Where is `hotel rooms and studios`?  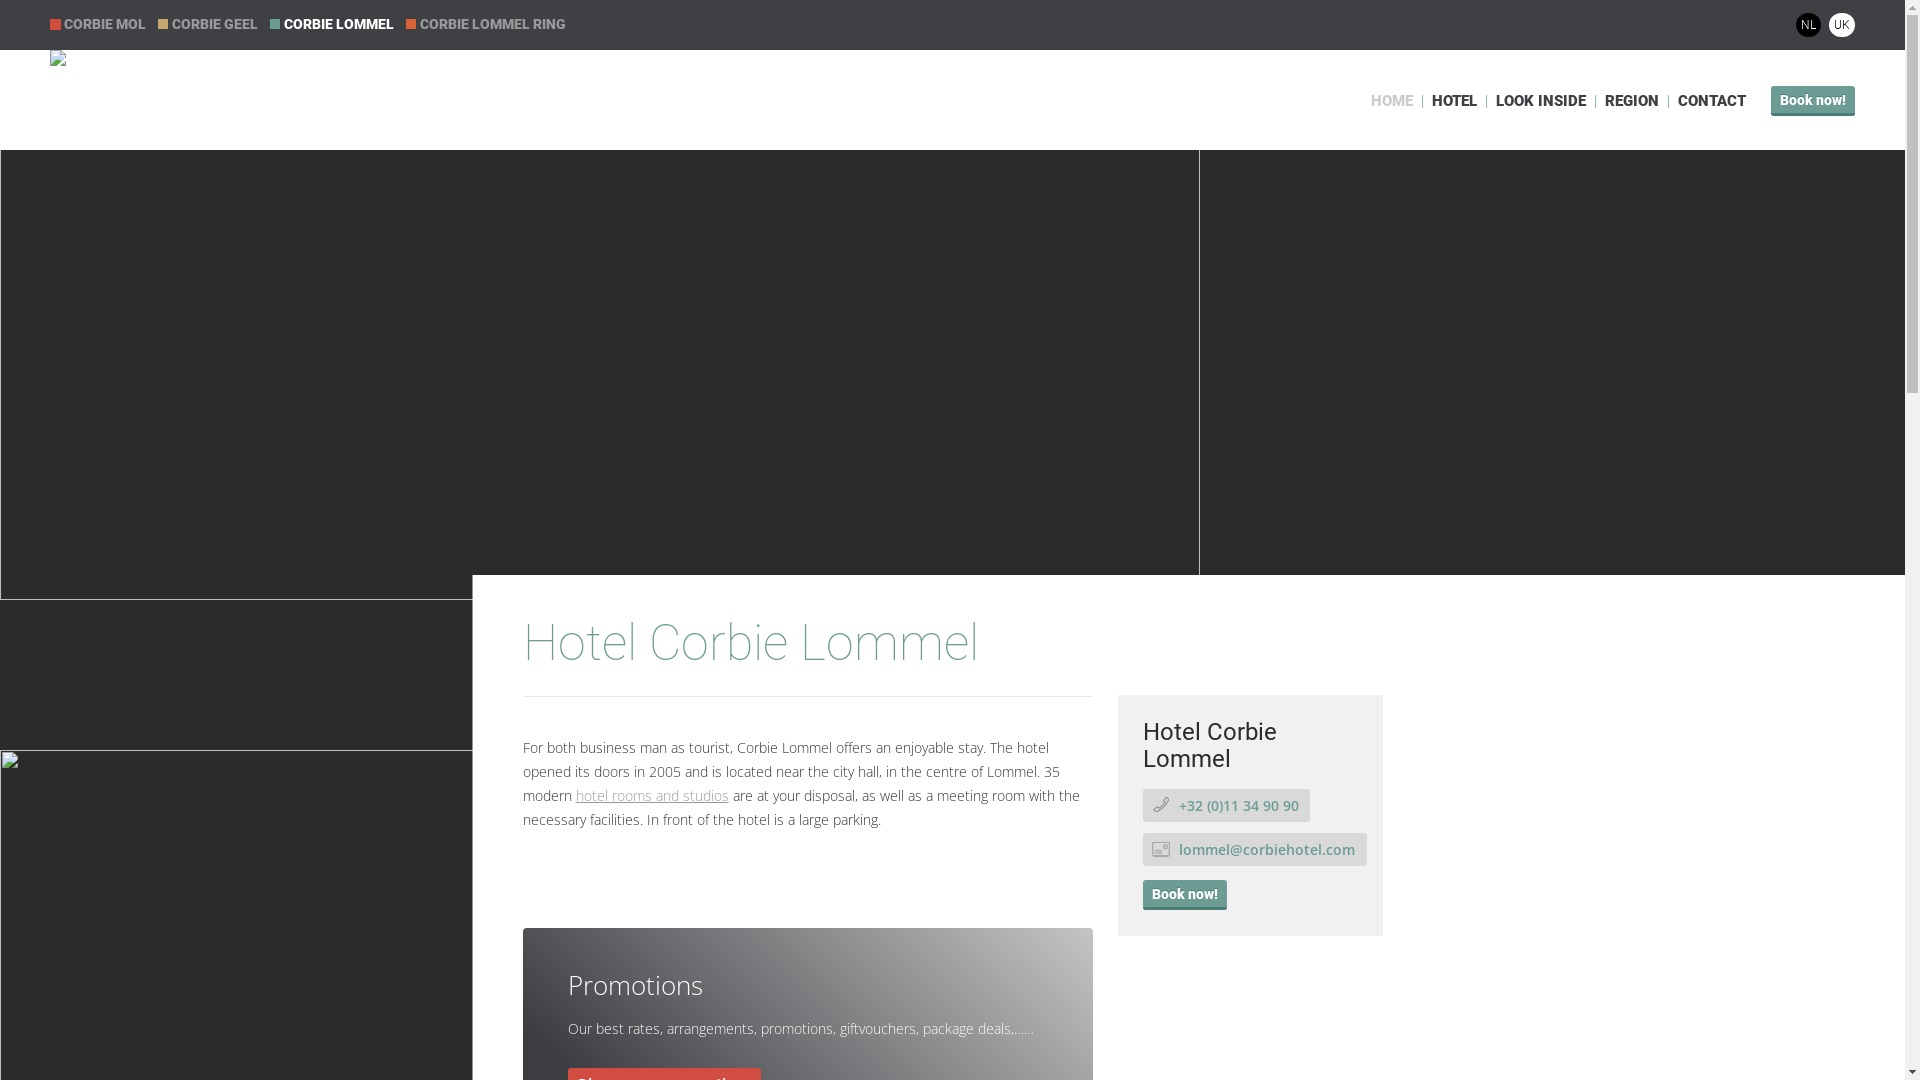 hotel rooms and studios is located at coordinates (652, 796).